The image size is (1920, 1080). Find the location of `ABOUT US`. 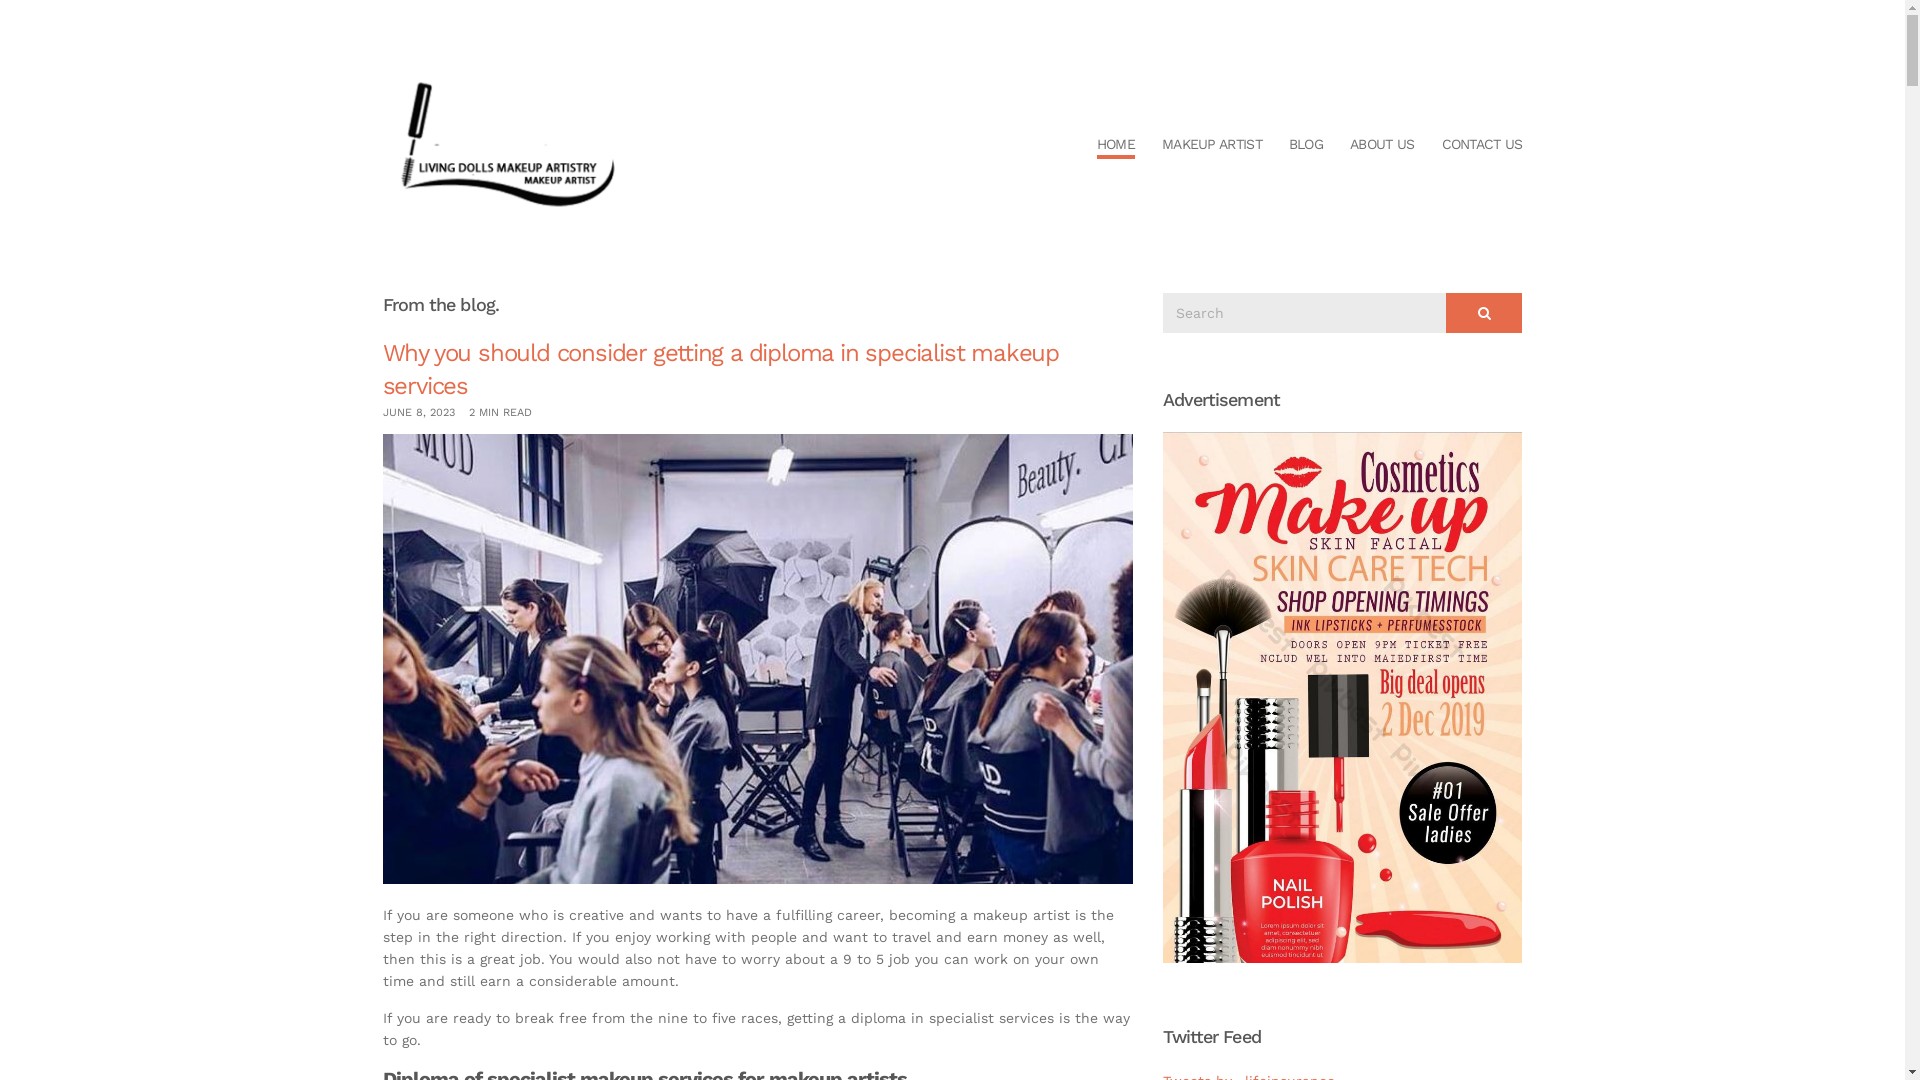

ABOUT US is located at coordinates (1382, 146).